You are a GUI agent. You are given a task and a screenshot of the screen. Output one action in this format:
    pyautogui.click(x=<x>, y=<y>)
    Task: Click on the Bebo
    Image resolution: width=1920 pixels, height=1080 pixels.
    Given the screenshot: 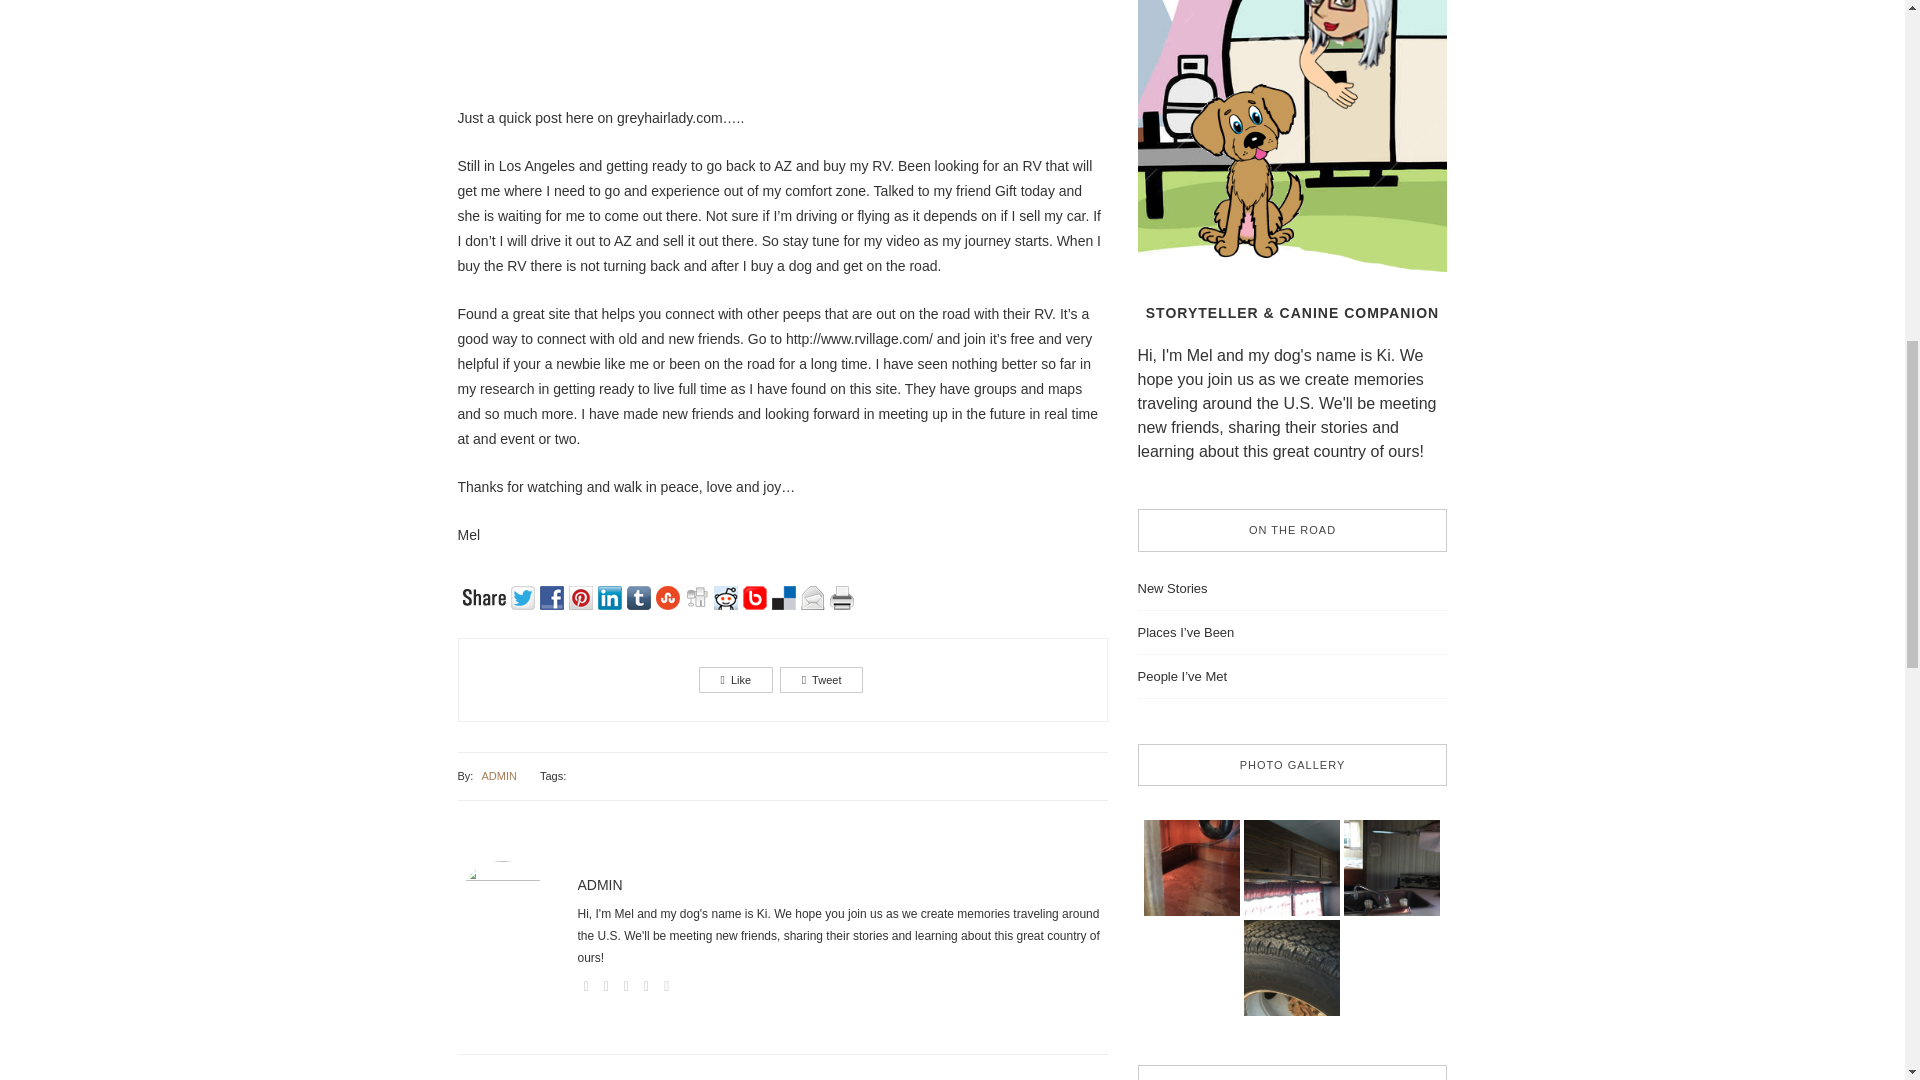 What is the action you would take?
    pyautogui.click(x=756, y=596)
    